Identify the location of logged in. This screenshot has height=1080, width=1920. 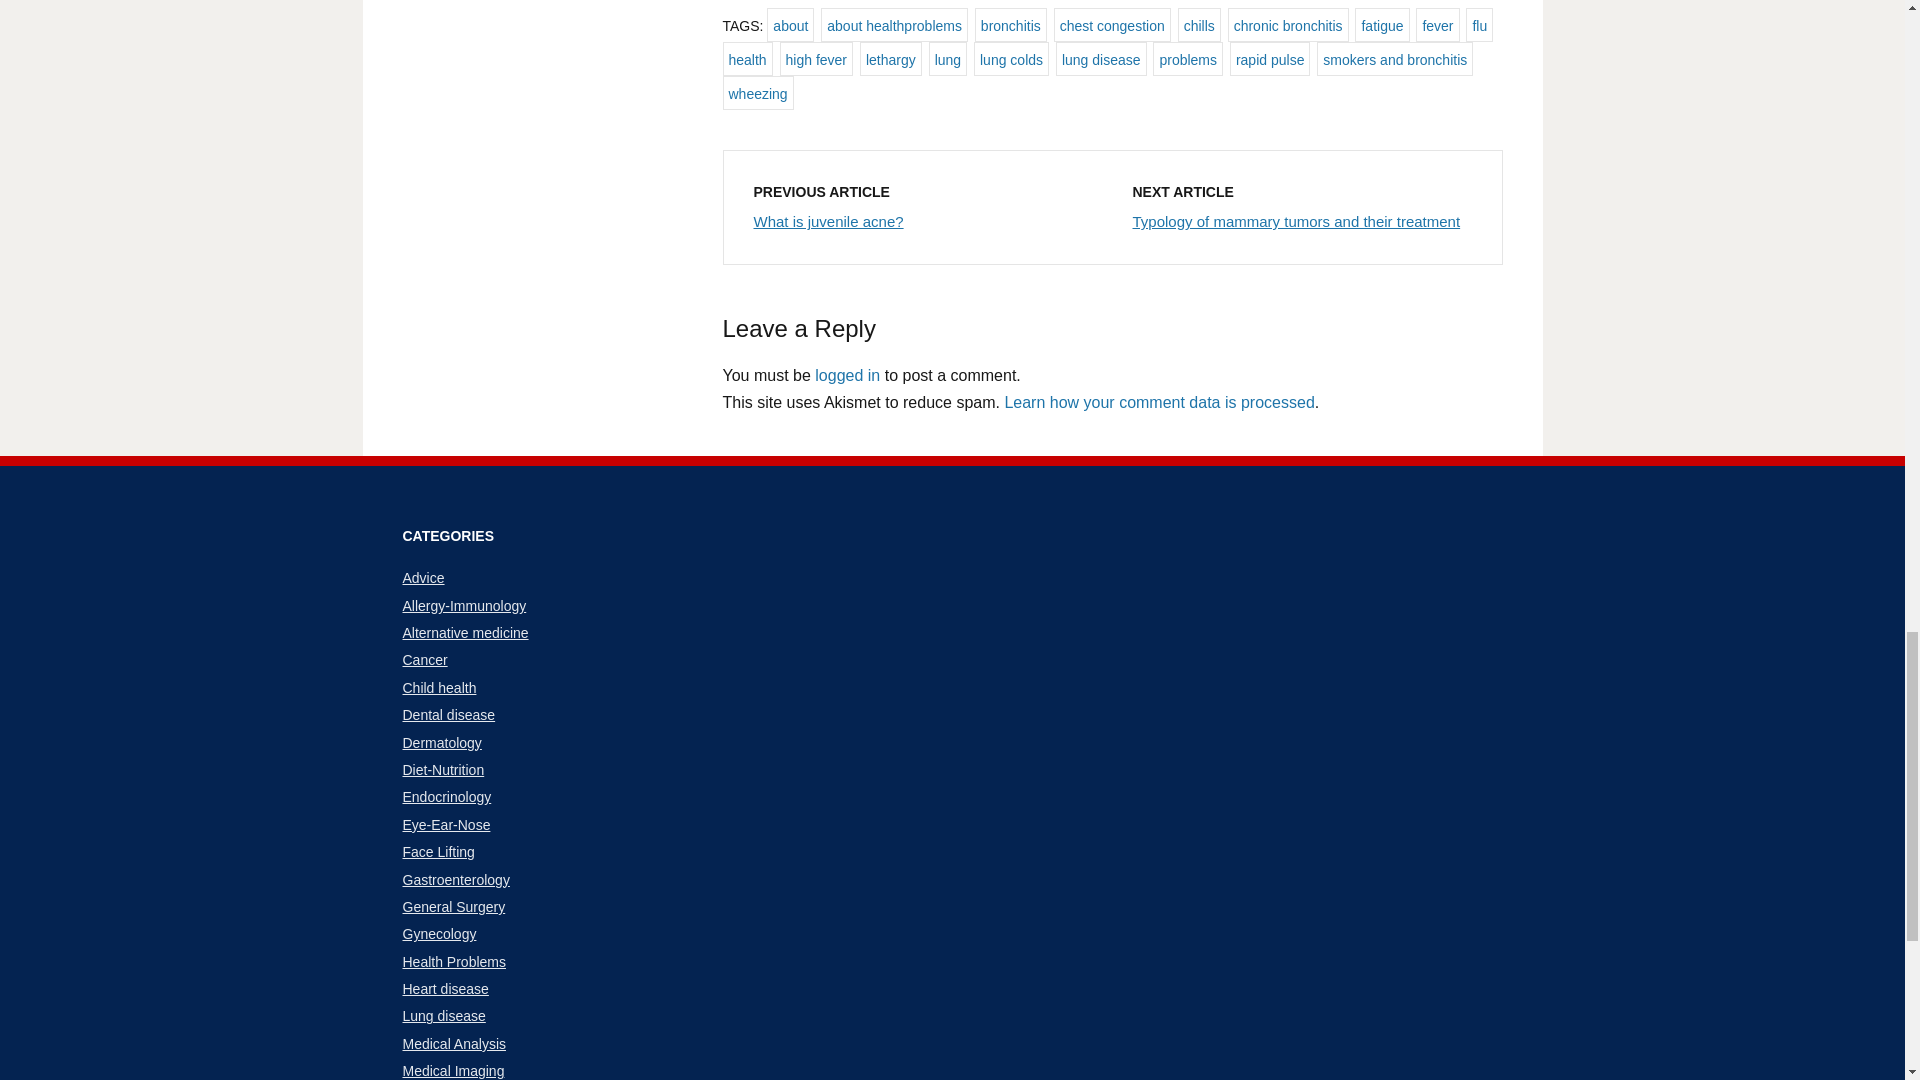
(846, 376).